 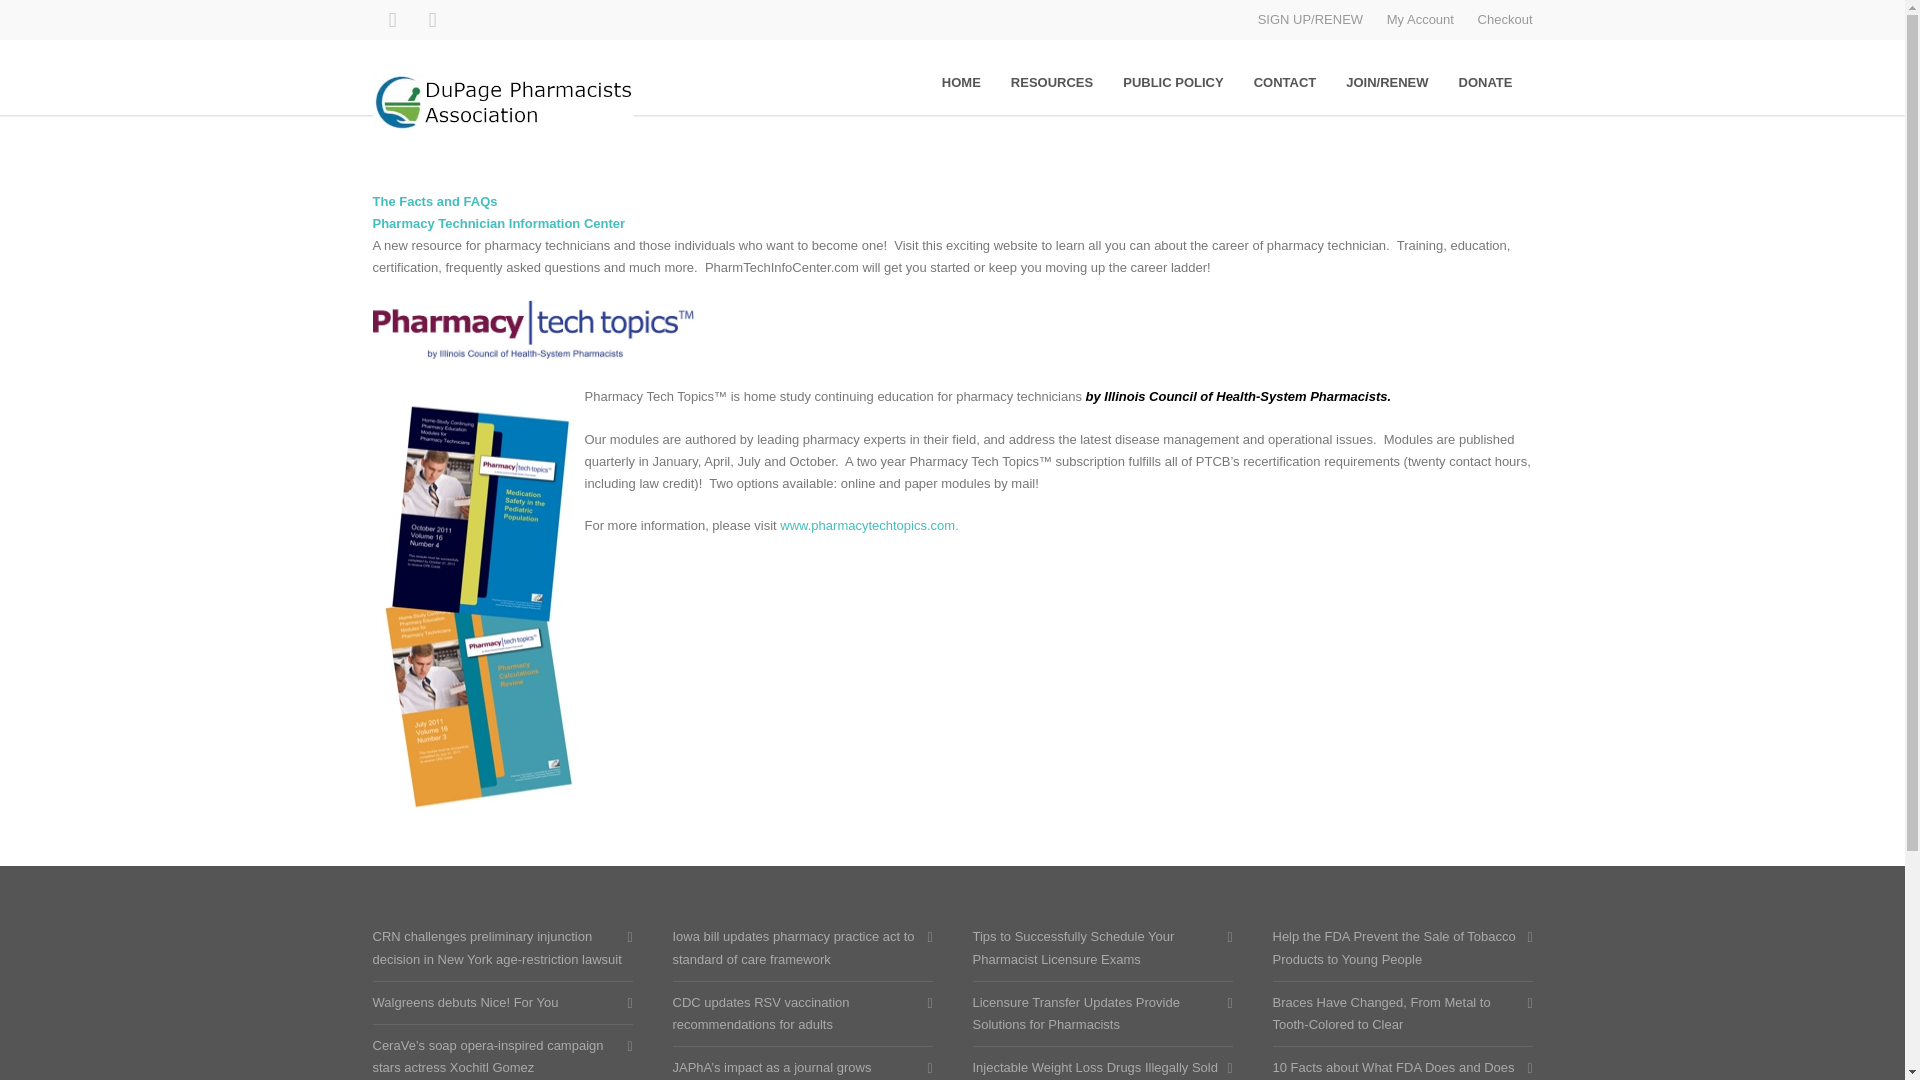 I want to click on My Account, so click(x=1420, y=18).